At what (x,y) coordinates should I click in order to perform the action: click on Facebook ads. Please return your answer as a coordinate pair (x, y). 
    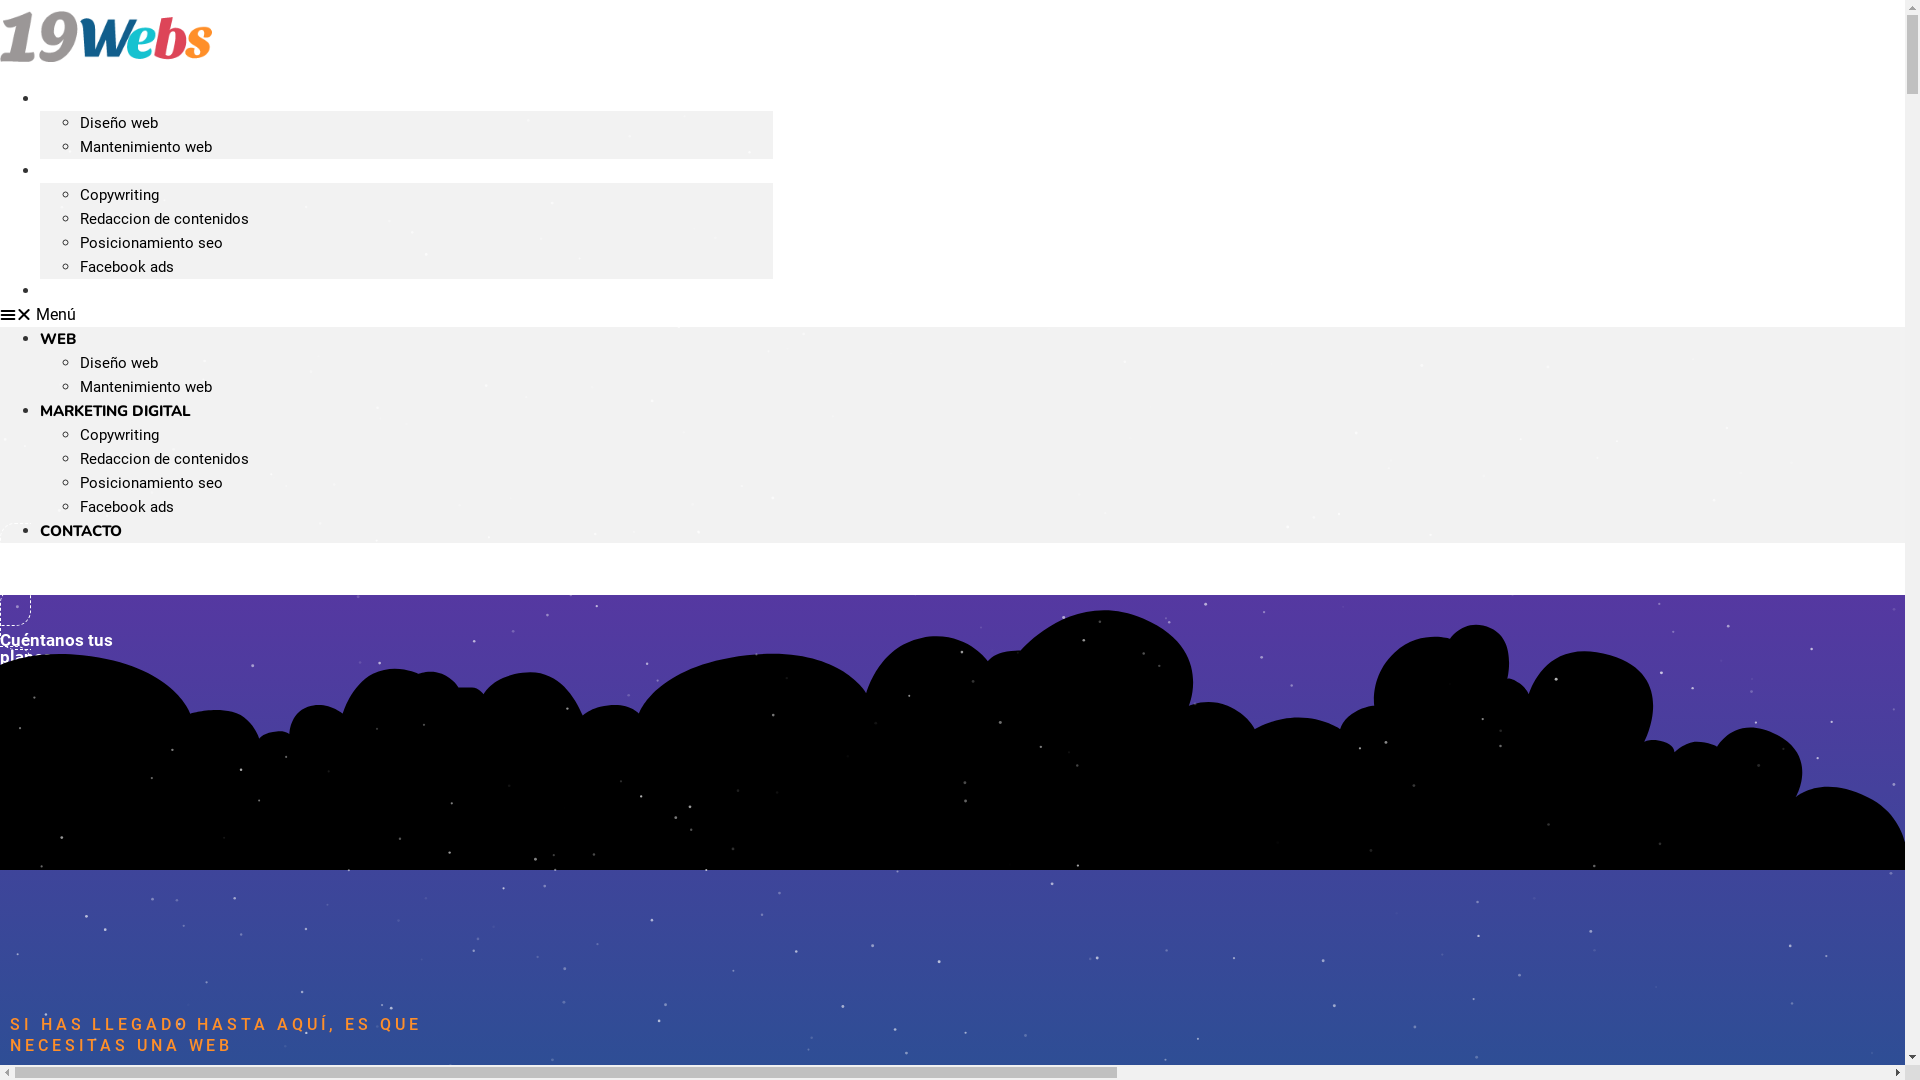
    Looking at the image, I should click on (127, 507).